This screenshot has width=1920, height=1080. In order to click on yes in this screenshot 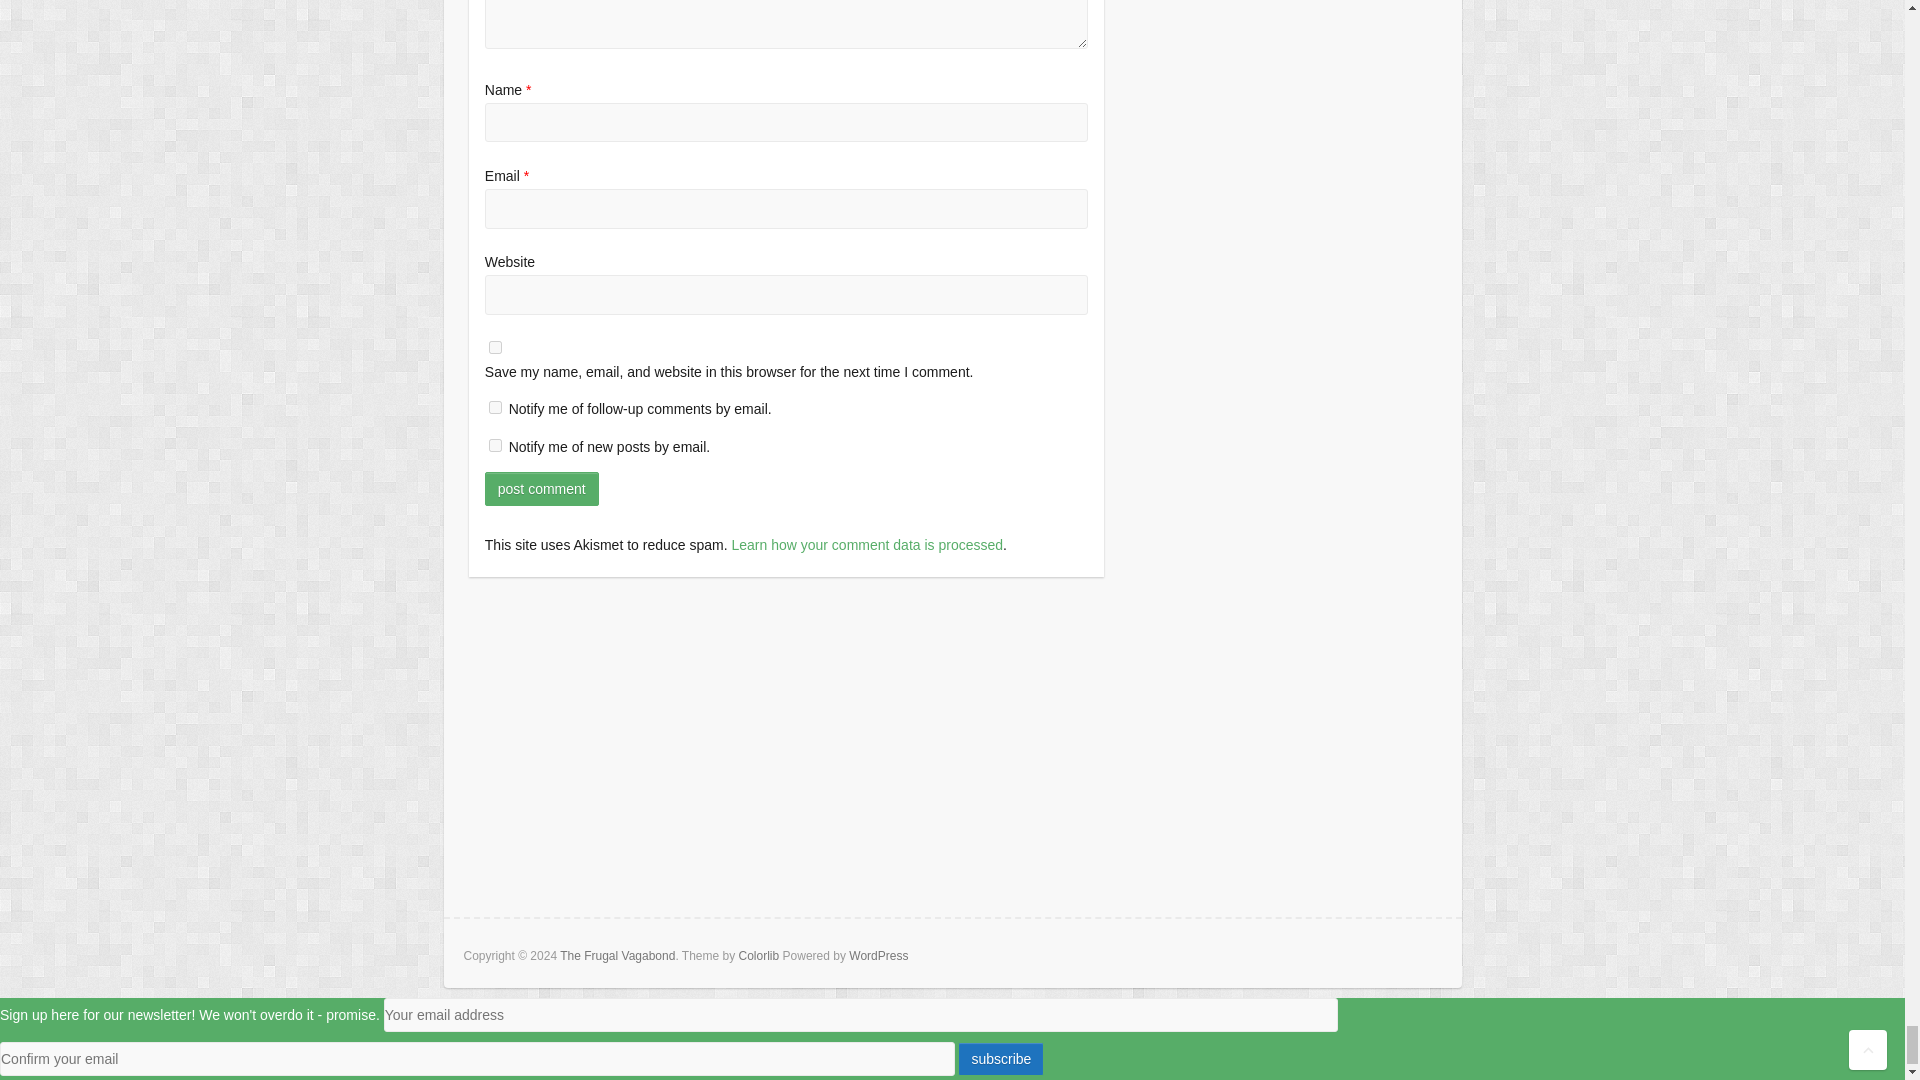, I will do `click(495, 348)`.